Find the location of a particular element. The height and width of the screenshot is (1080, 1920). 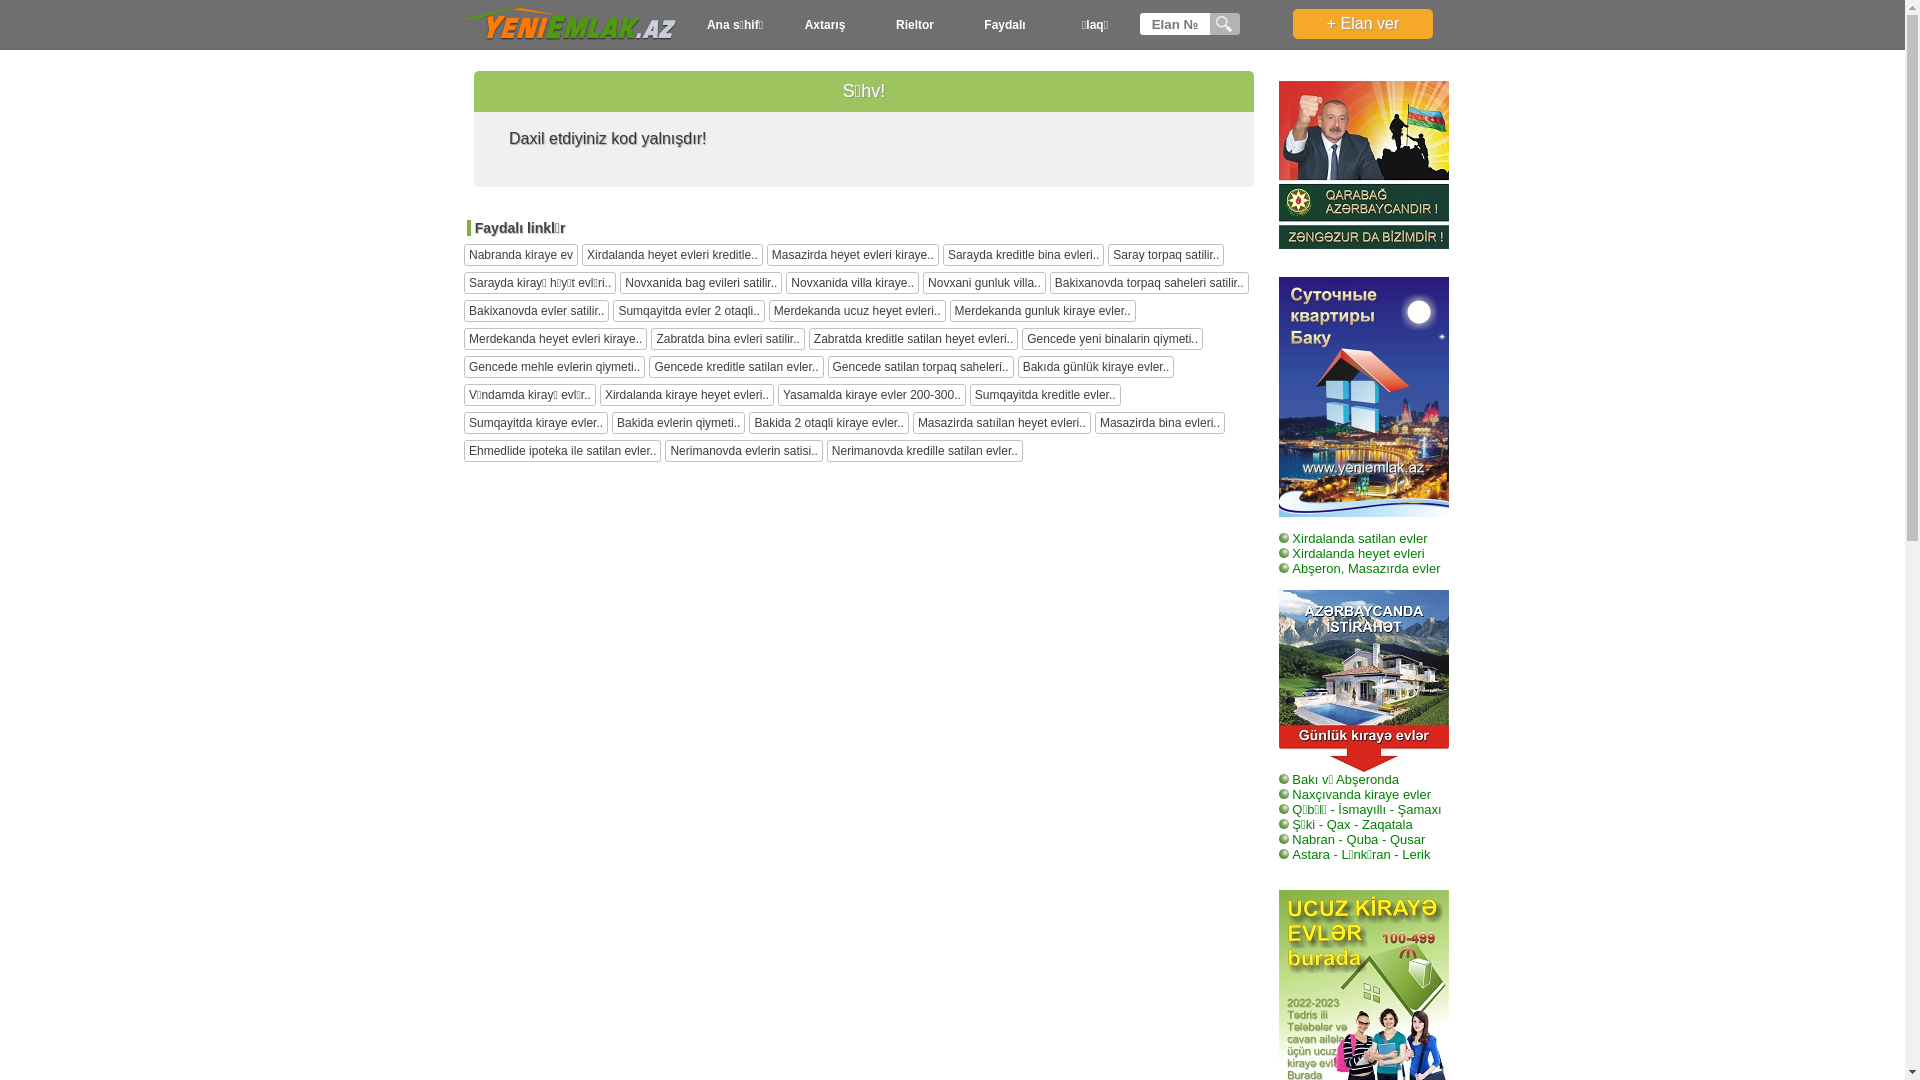

Merdekanda ucuz heyet evleri.. is located at coordinates (858, 311).